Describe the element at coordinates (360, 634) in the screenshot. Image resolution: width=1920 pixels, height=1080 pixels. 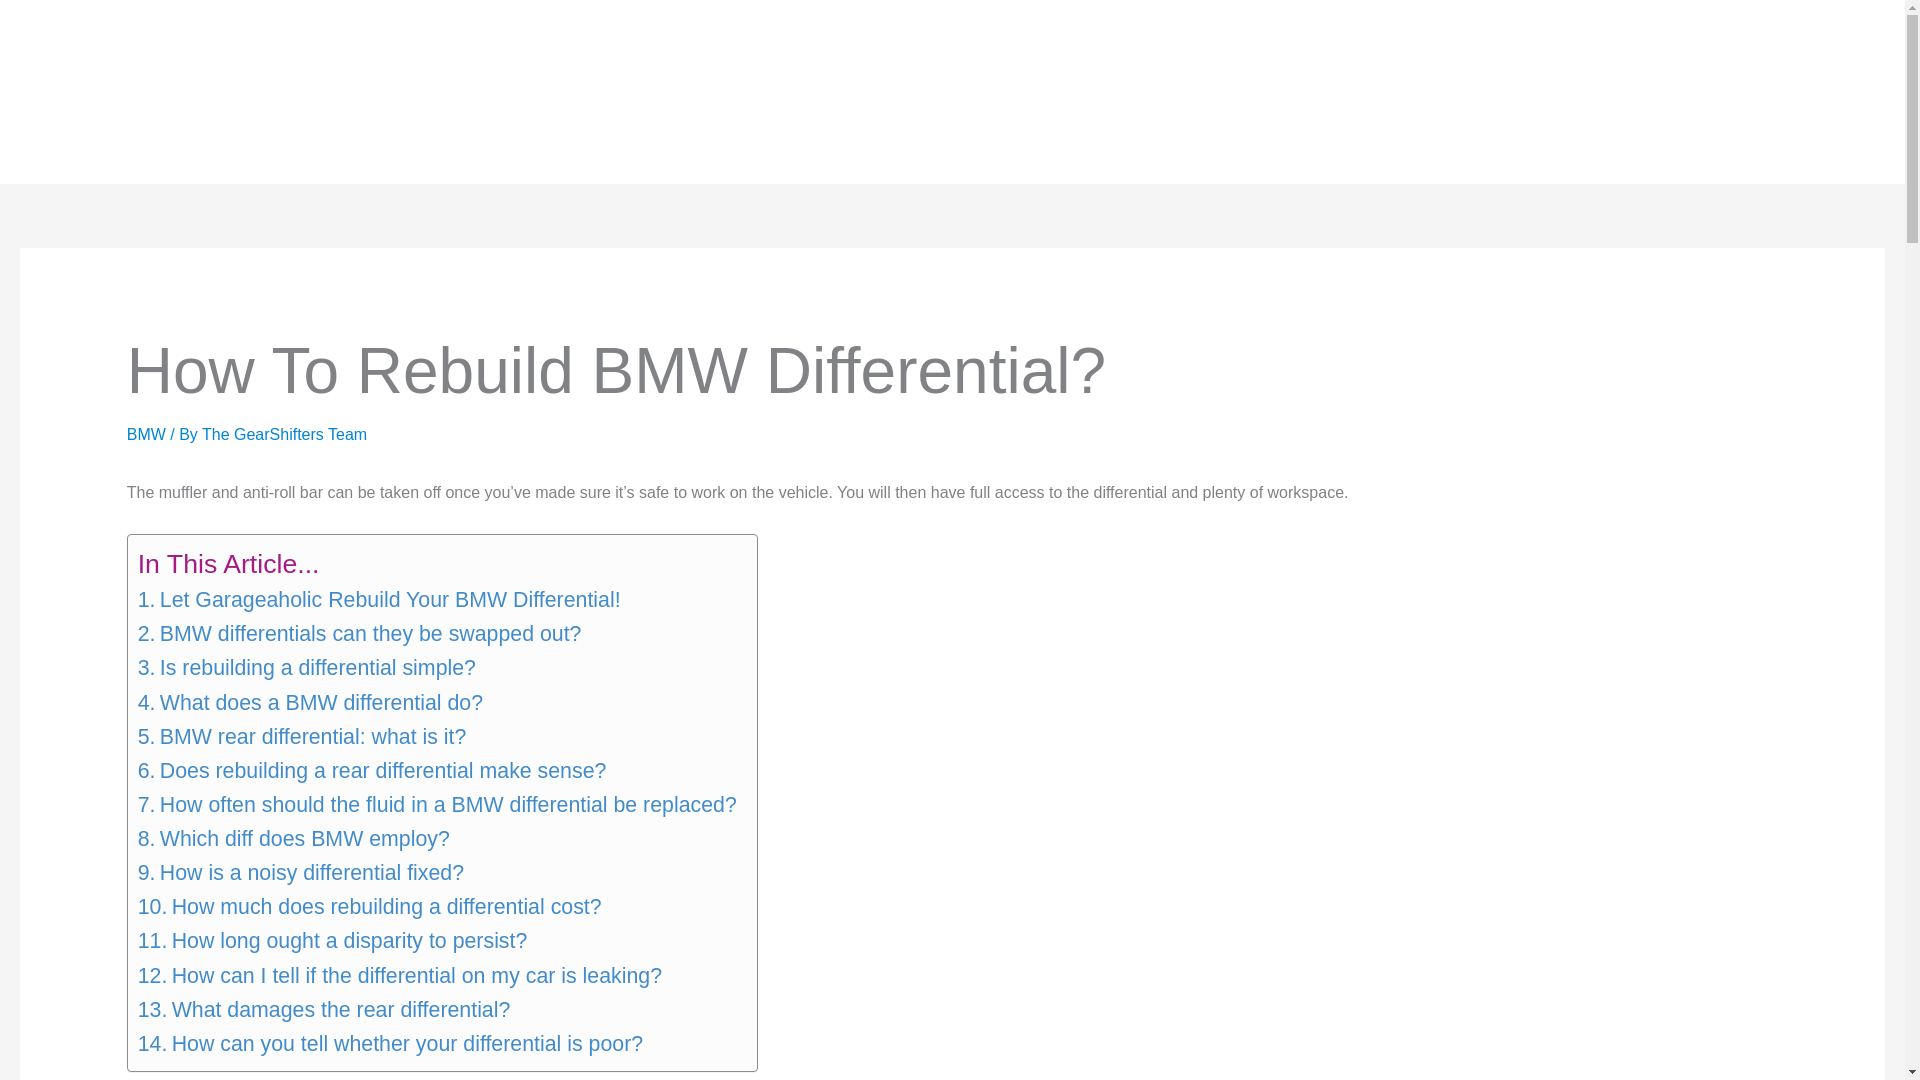
I see `BMW differentials can they be swapped out?` at that location.